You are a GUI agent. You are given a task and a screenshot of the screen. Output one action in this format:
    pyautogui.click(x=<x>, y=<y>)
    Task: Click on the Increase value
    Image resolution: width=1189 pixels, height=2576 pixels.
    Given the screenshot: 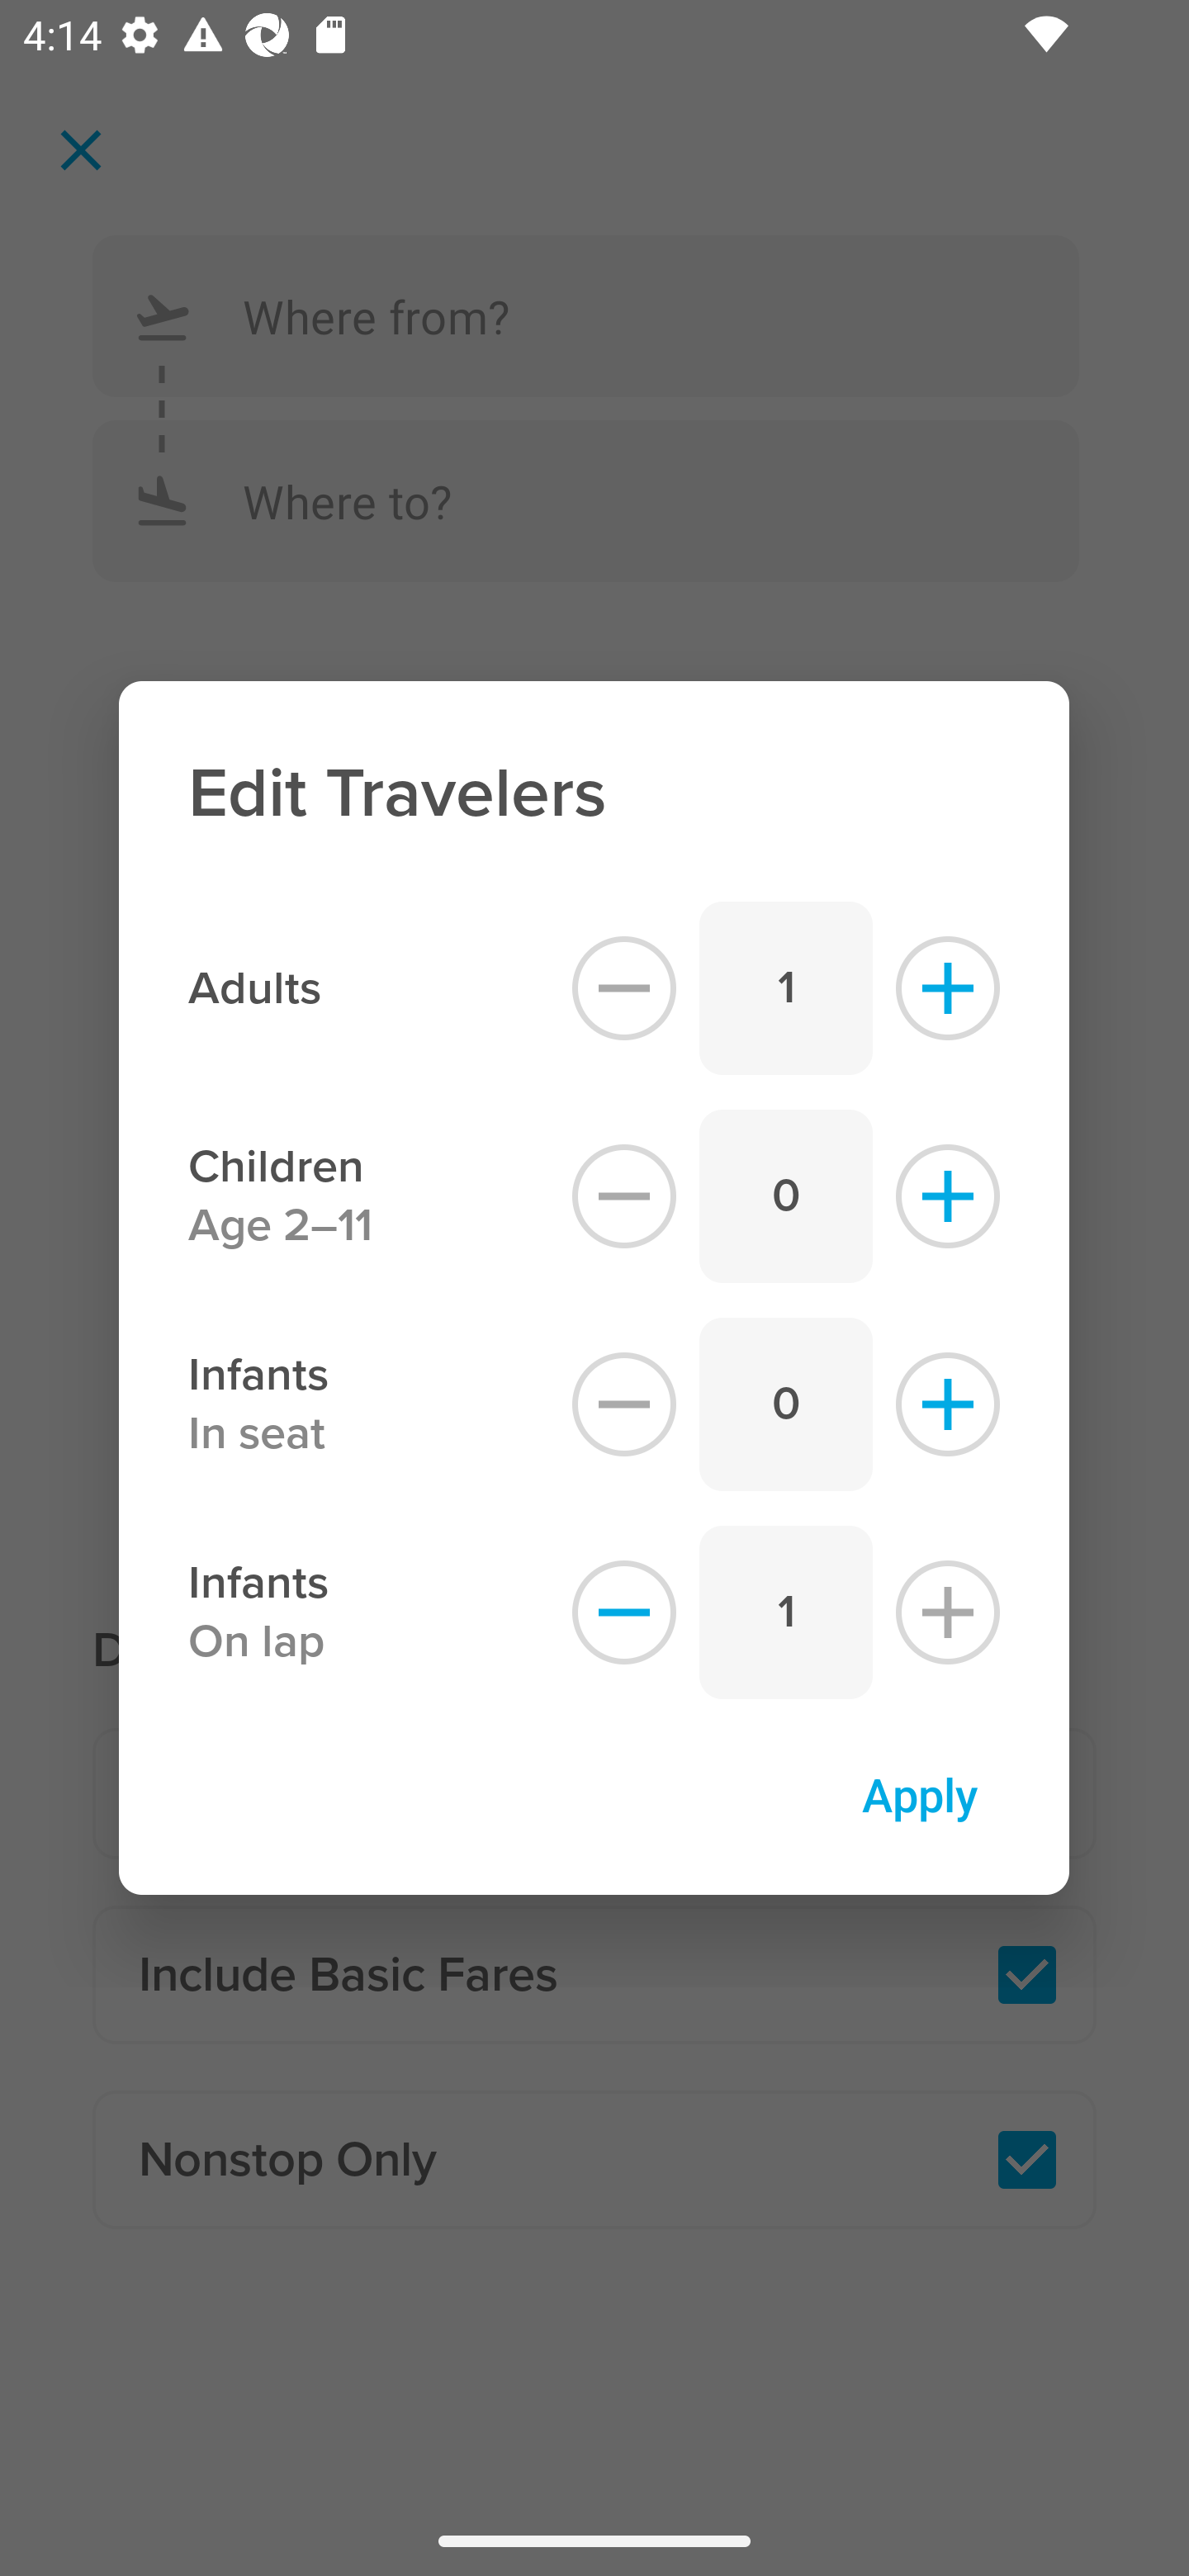 What is the action you would take?
    pyautogui.click(x=948, y=1612)
    